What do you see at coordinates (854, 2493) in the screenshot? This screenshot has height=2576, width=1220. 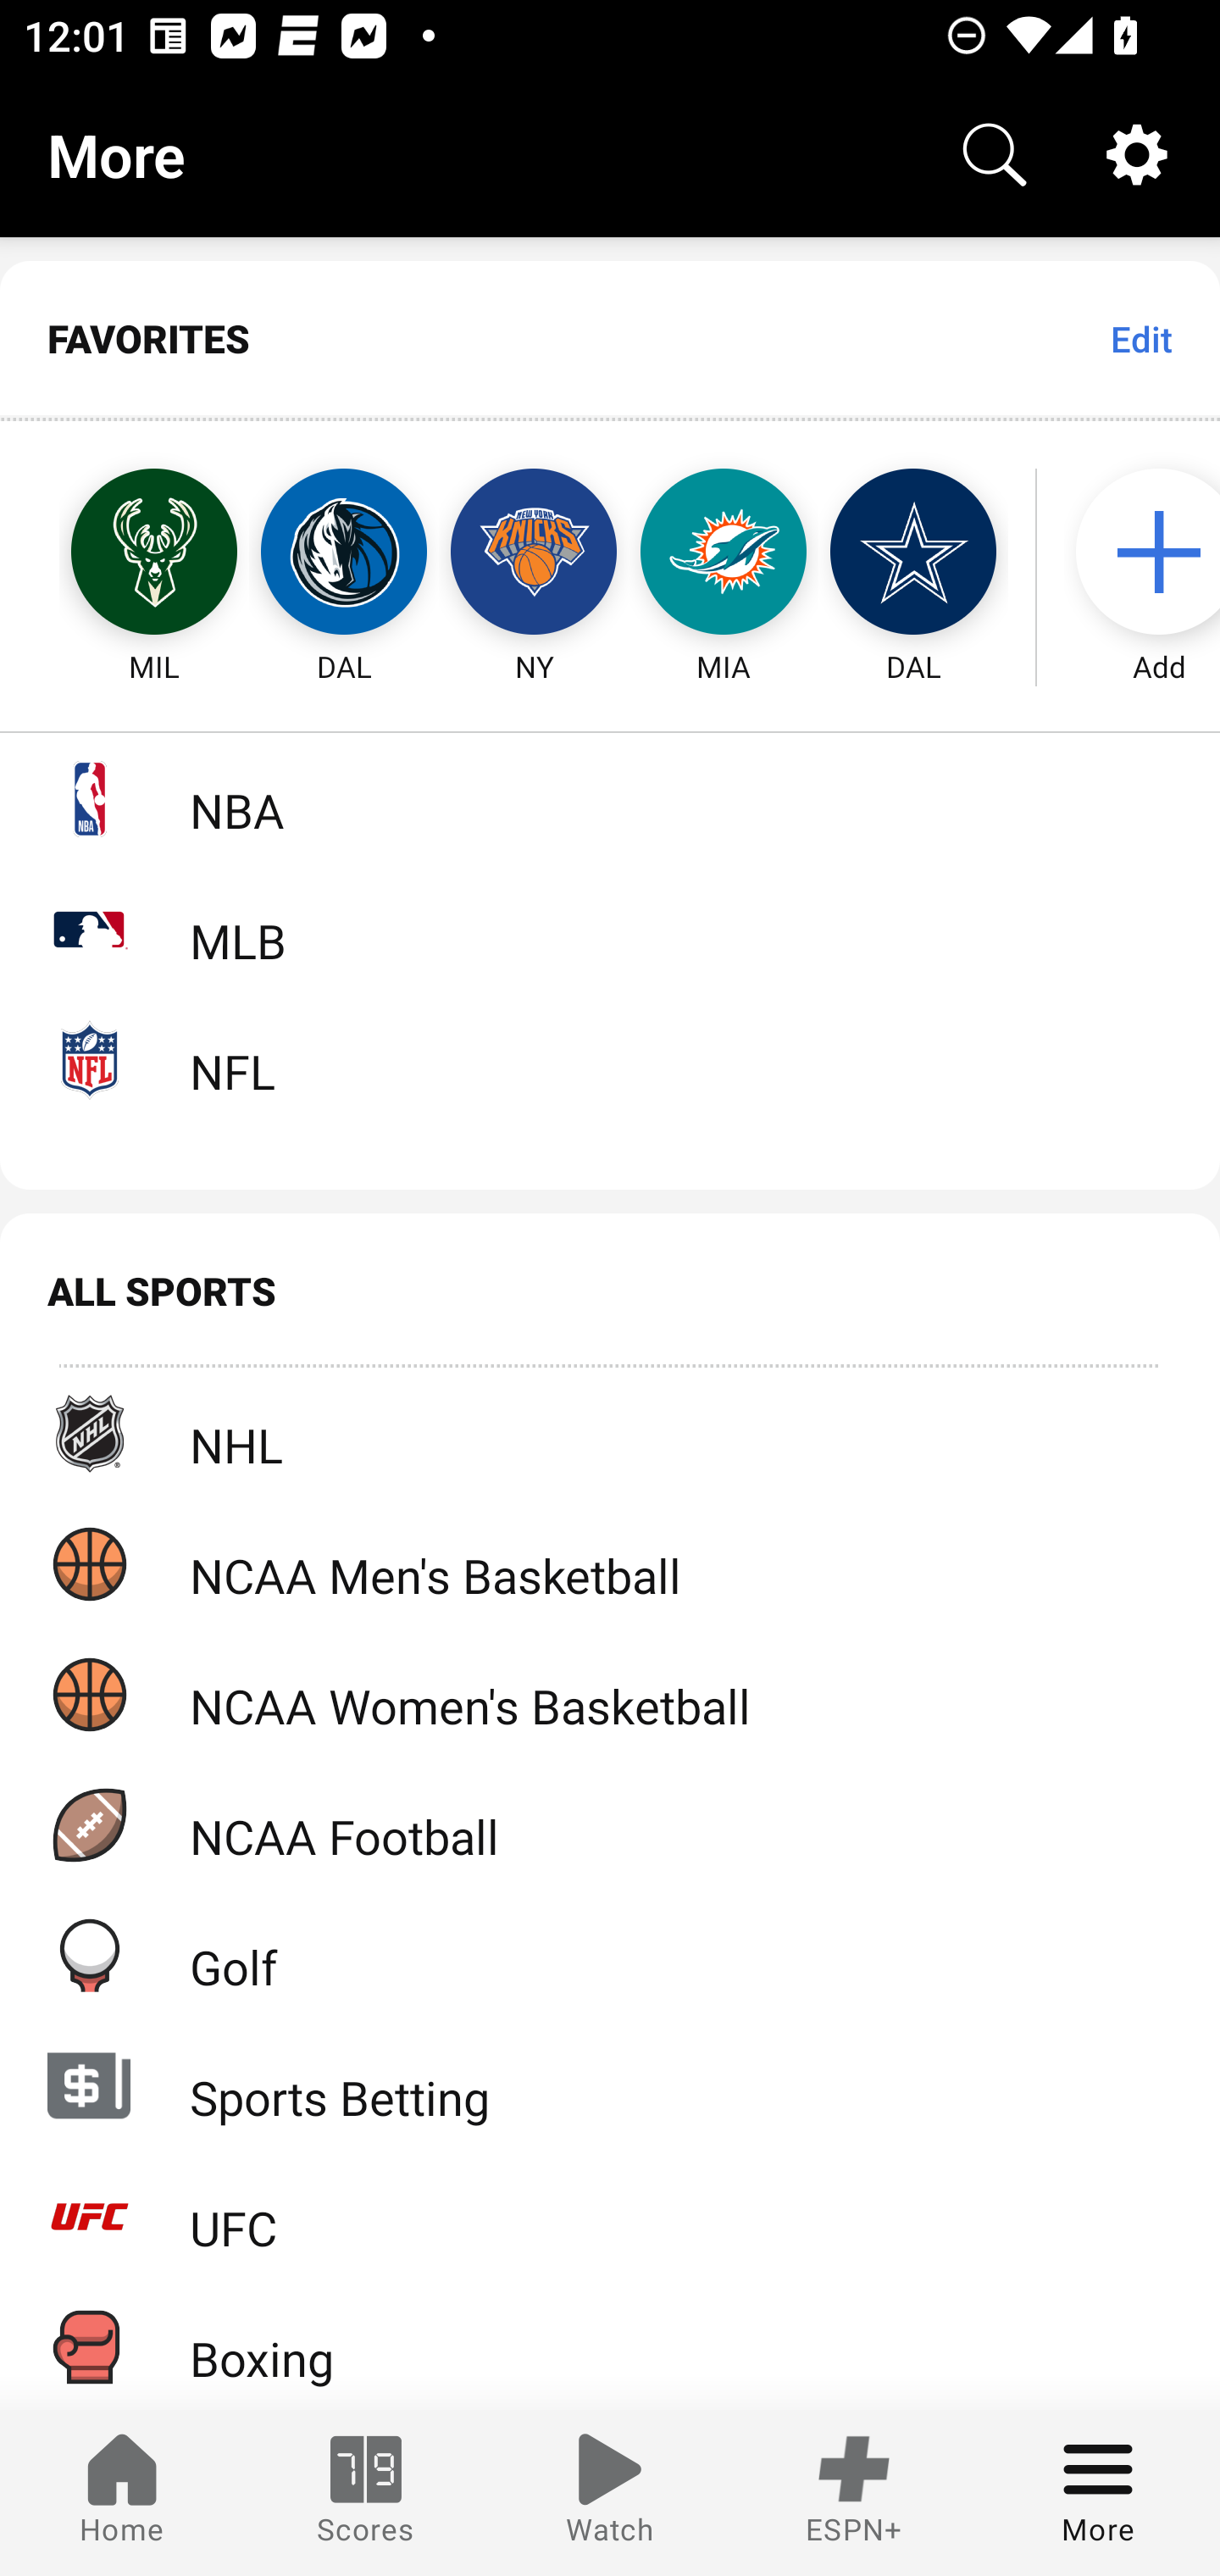 I see `ESPN+` at bounding box center [854, 2493].